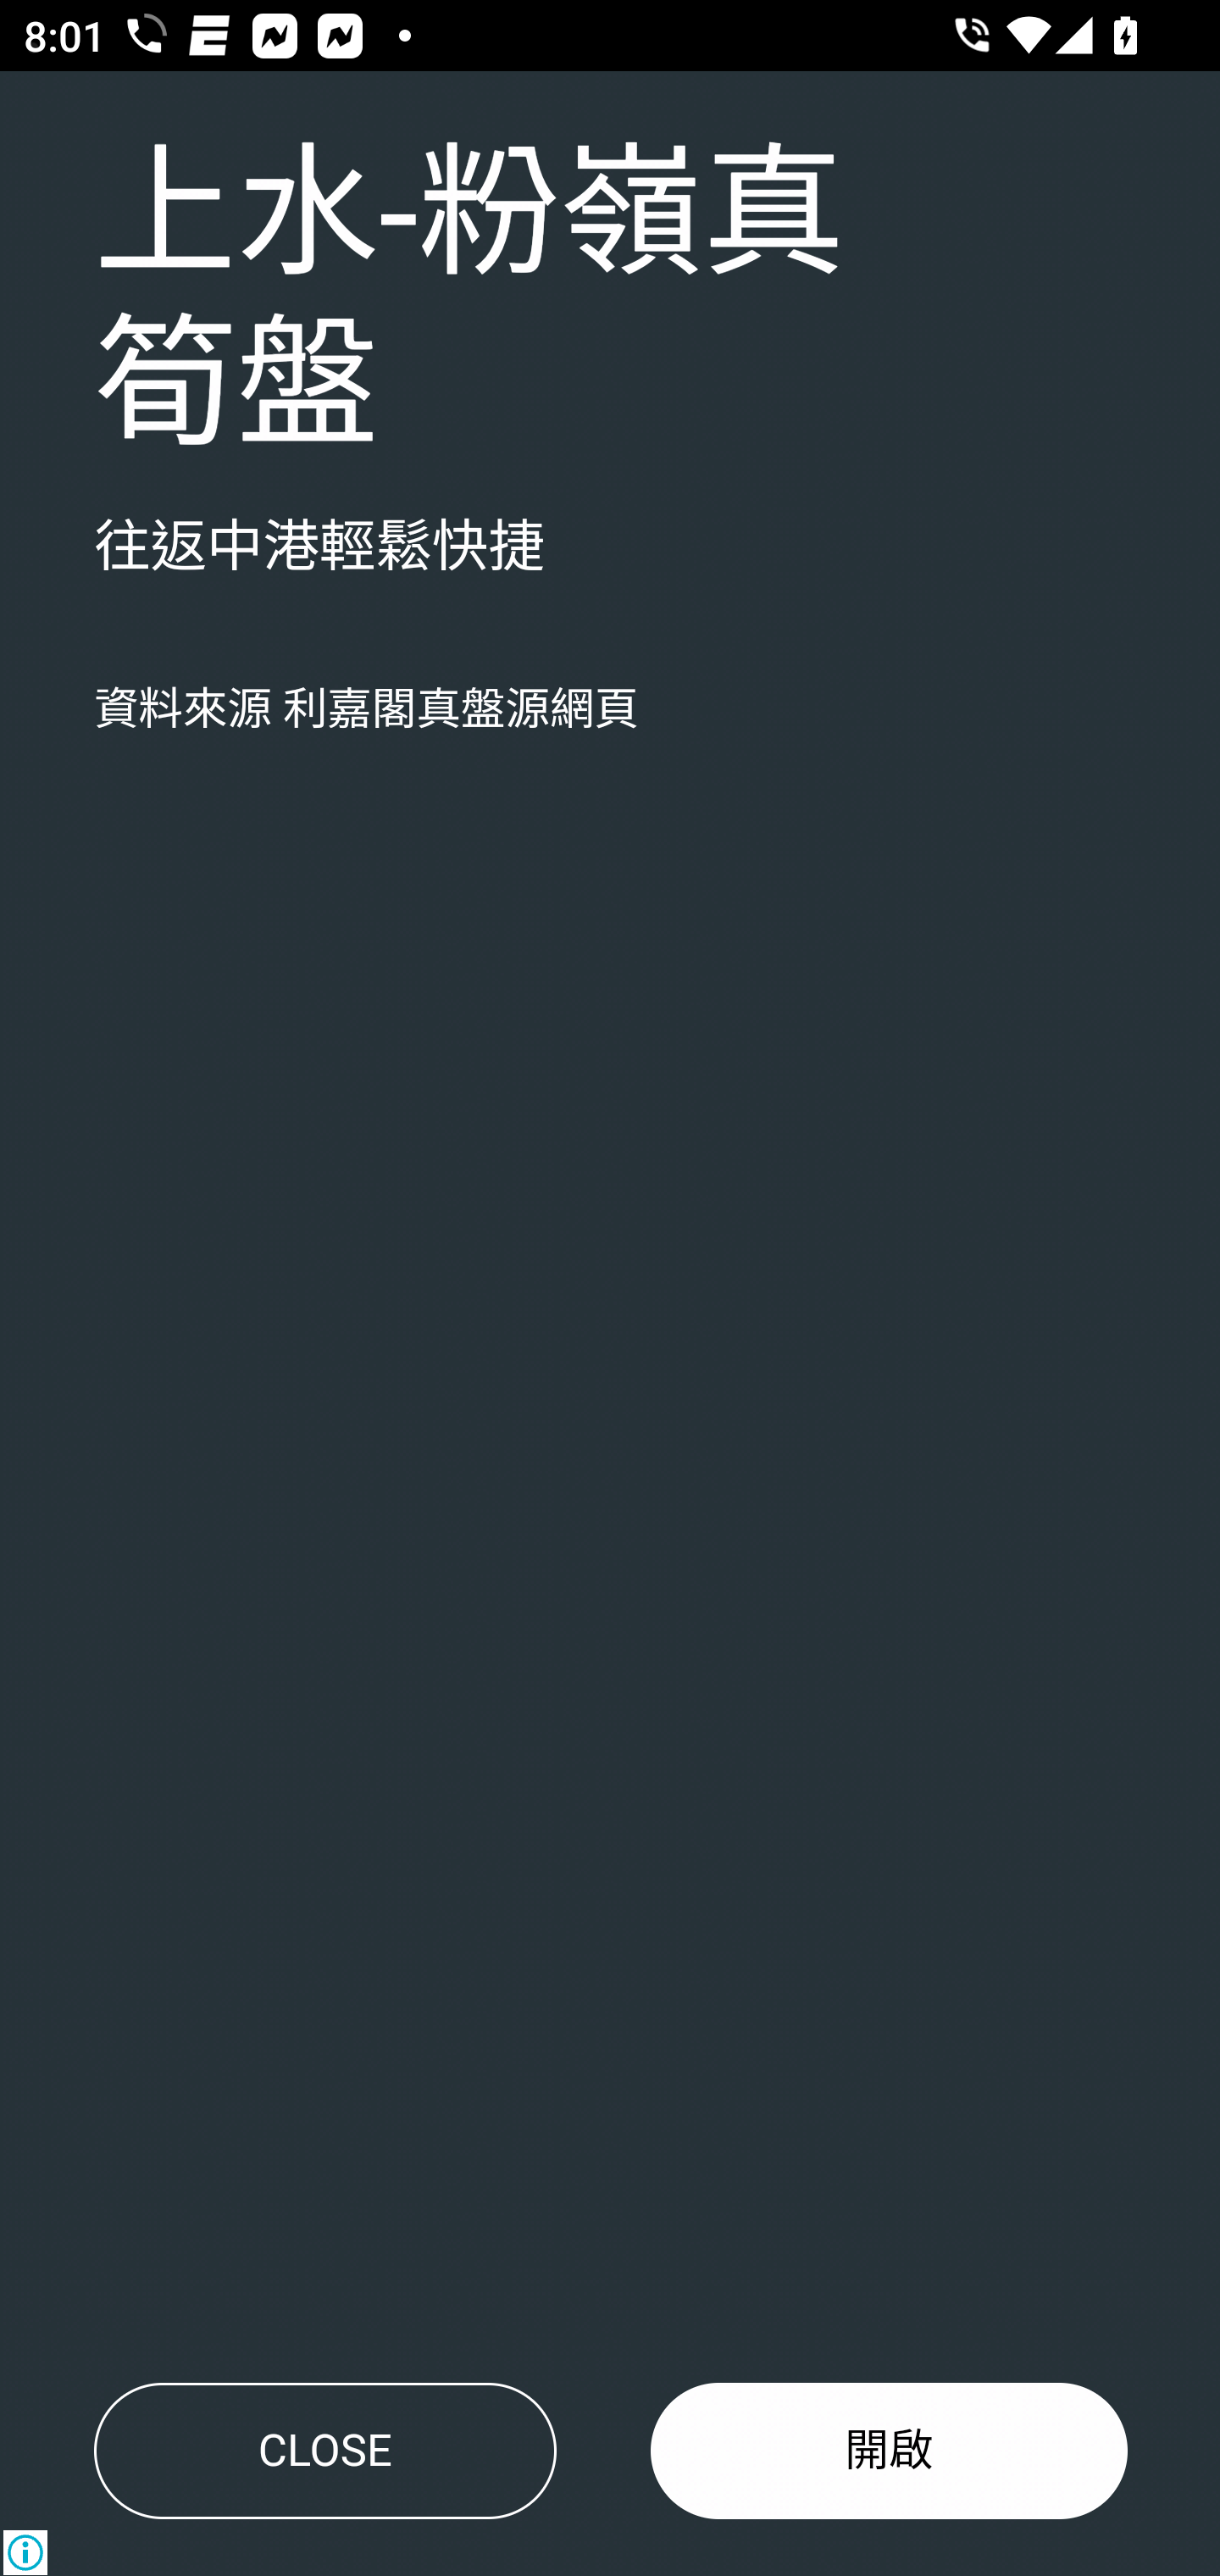  Describe the element at coordinates (324, 2451) in the screenshot. I see `CLOSE` at that location.